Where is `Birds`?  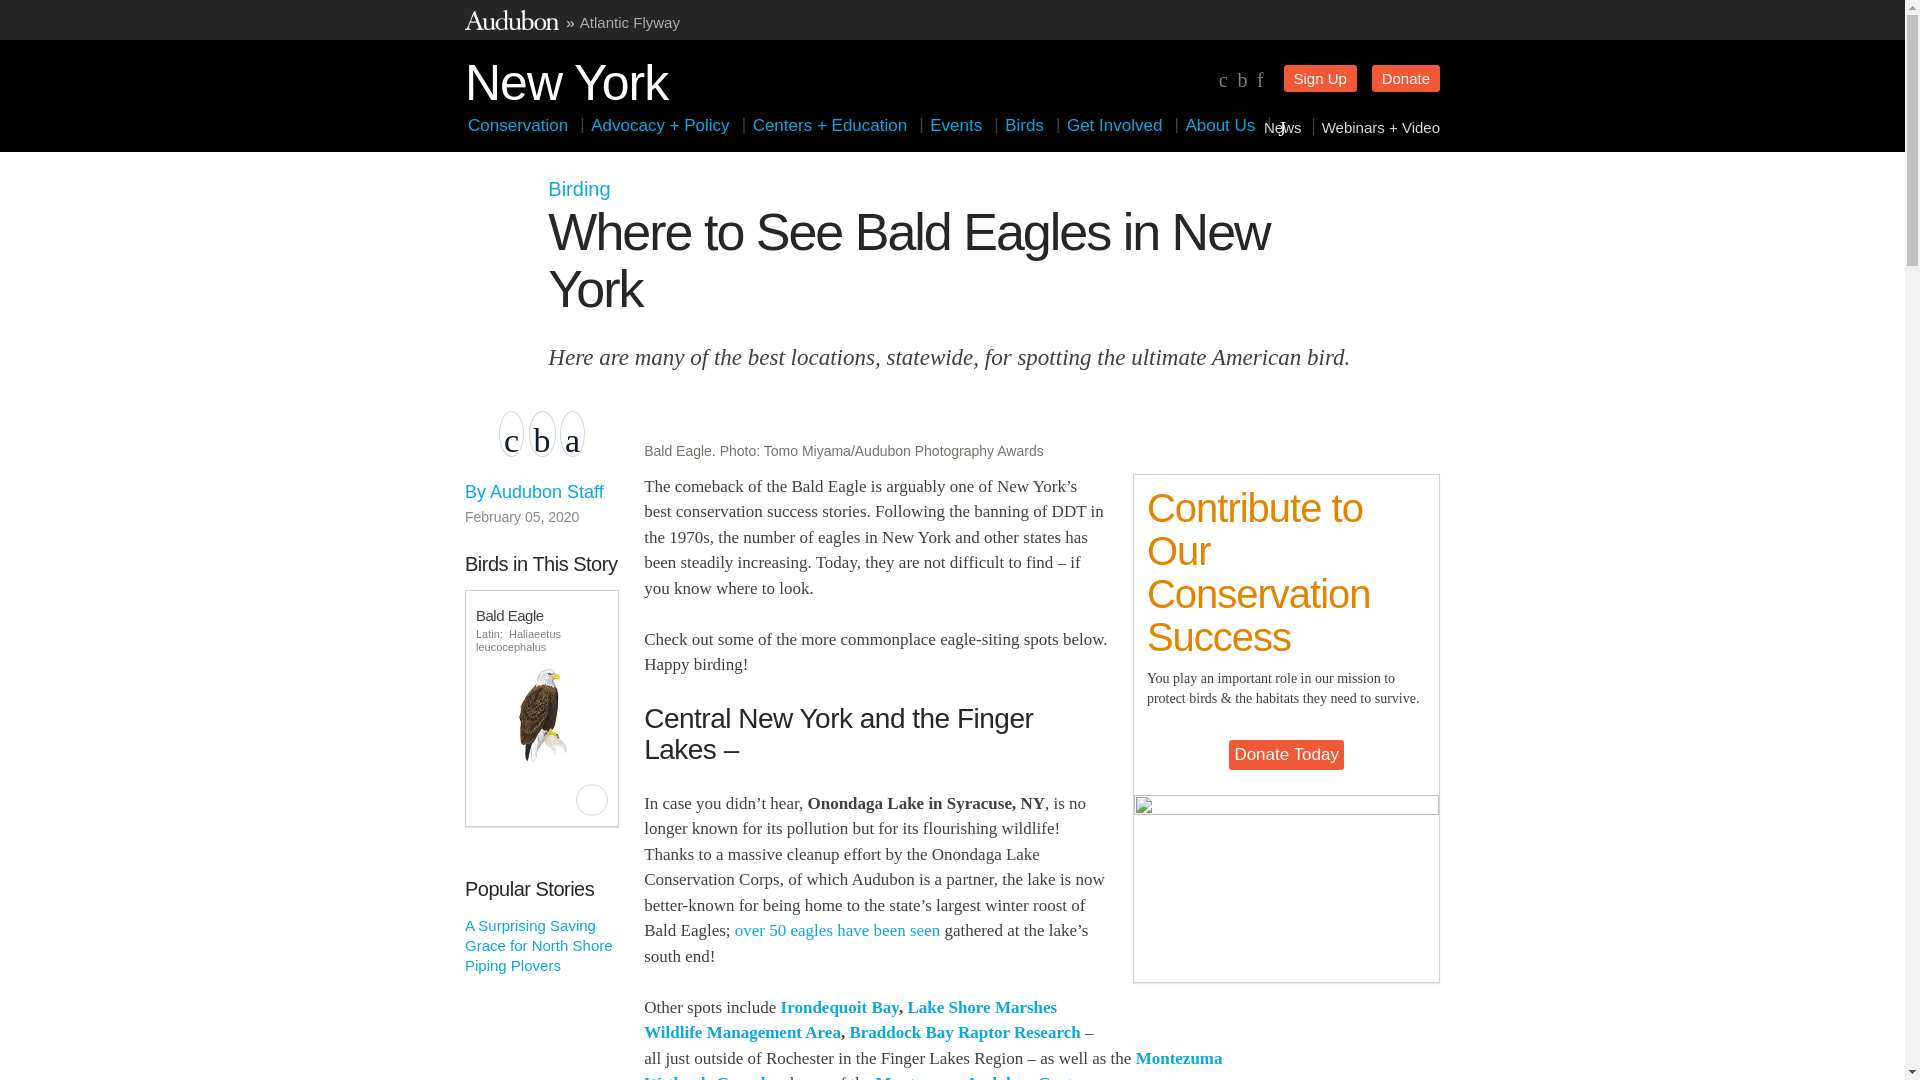 Birds is located at coordinates (1024, 125).